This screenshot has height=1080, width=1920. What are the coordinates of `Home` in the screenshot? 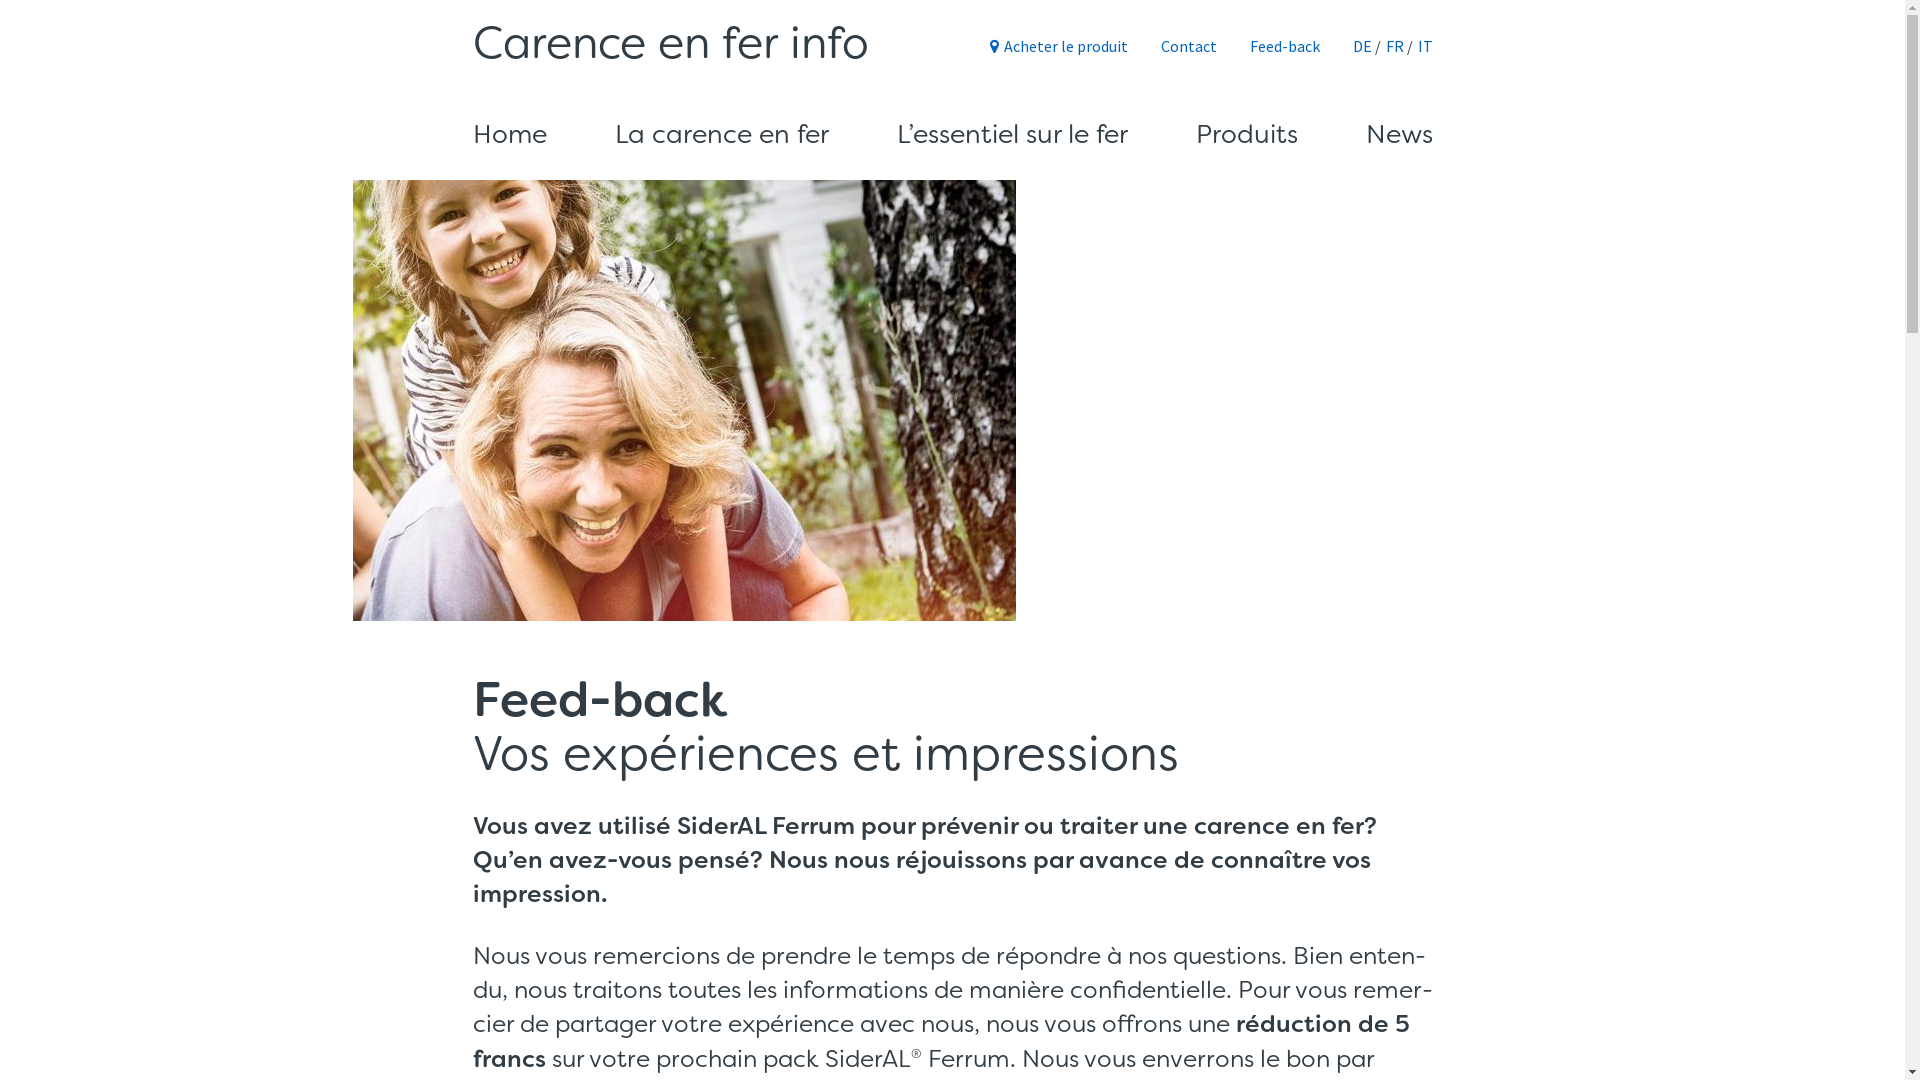 It's located at (509, 134).